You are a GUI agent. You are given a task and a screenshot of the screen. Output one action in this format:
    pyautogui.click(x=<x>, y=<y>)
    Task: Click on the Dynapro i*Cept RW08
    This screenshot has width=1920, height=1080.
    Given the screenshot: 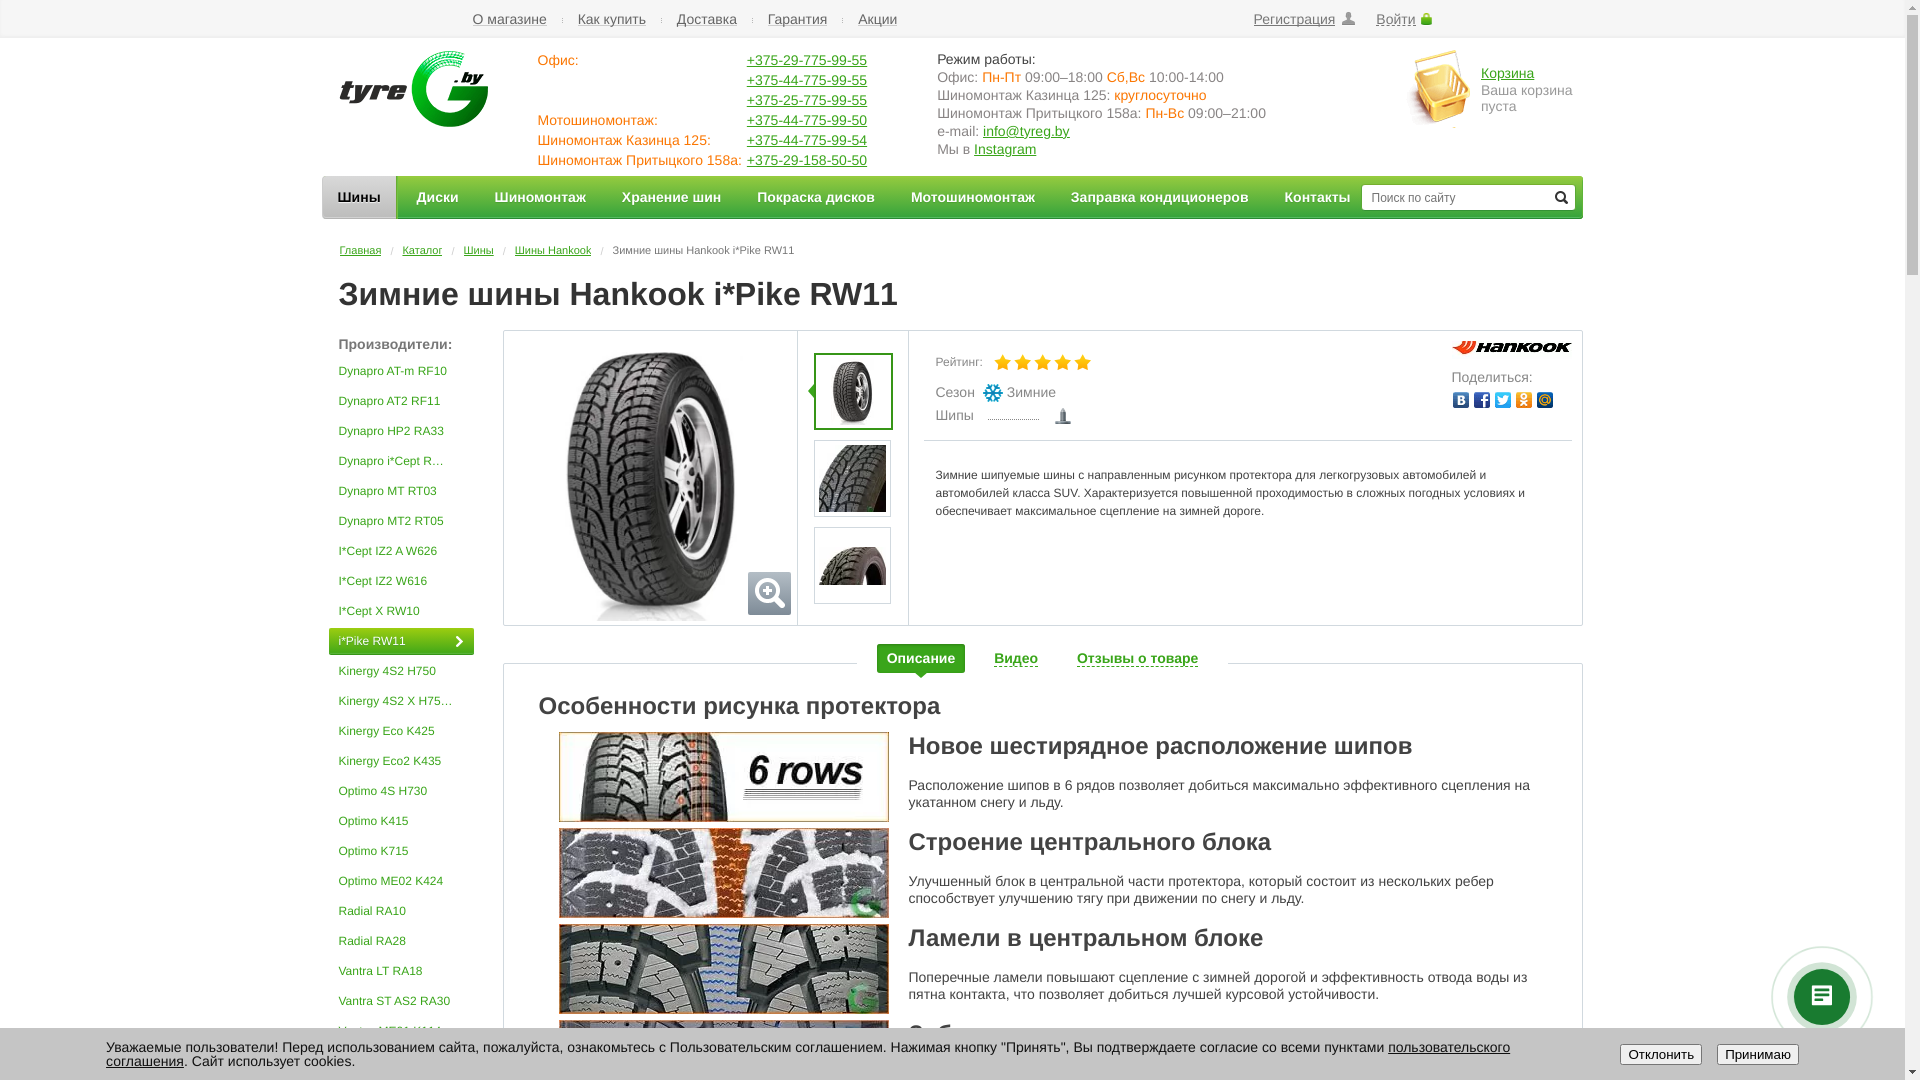 What is the action you would take?
    pyautogui.click(x=400, y=462)
    